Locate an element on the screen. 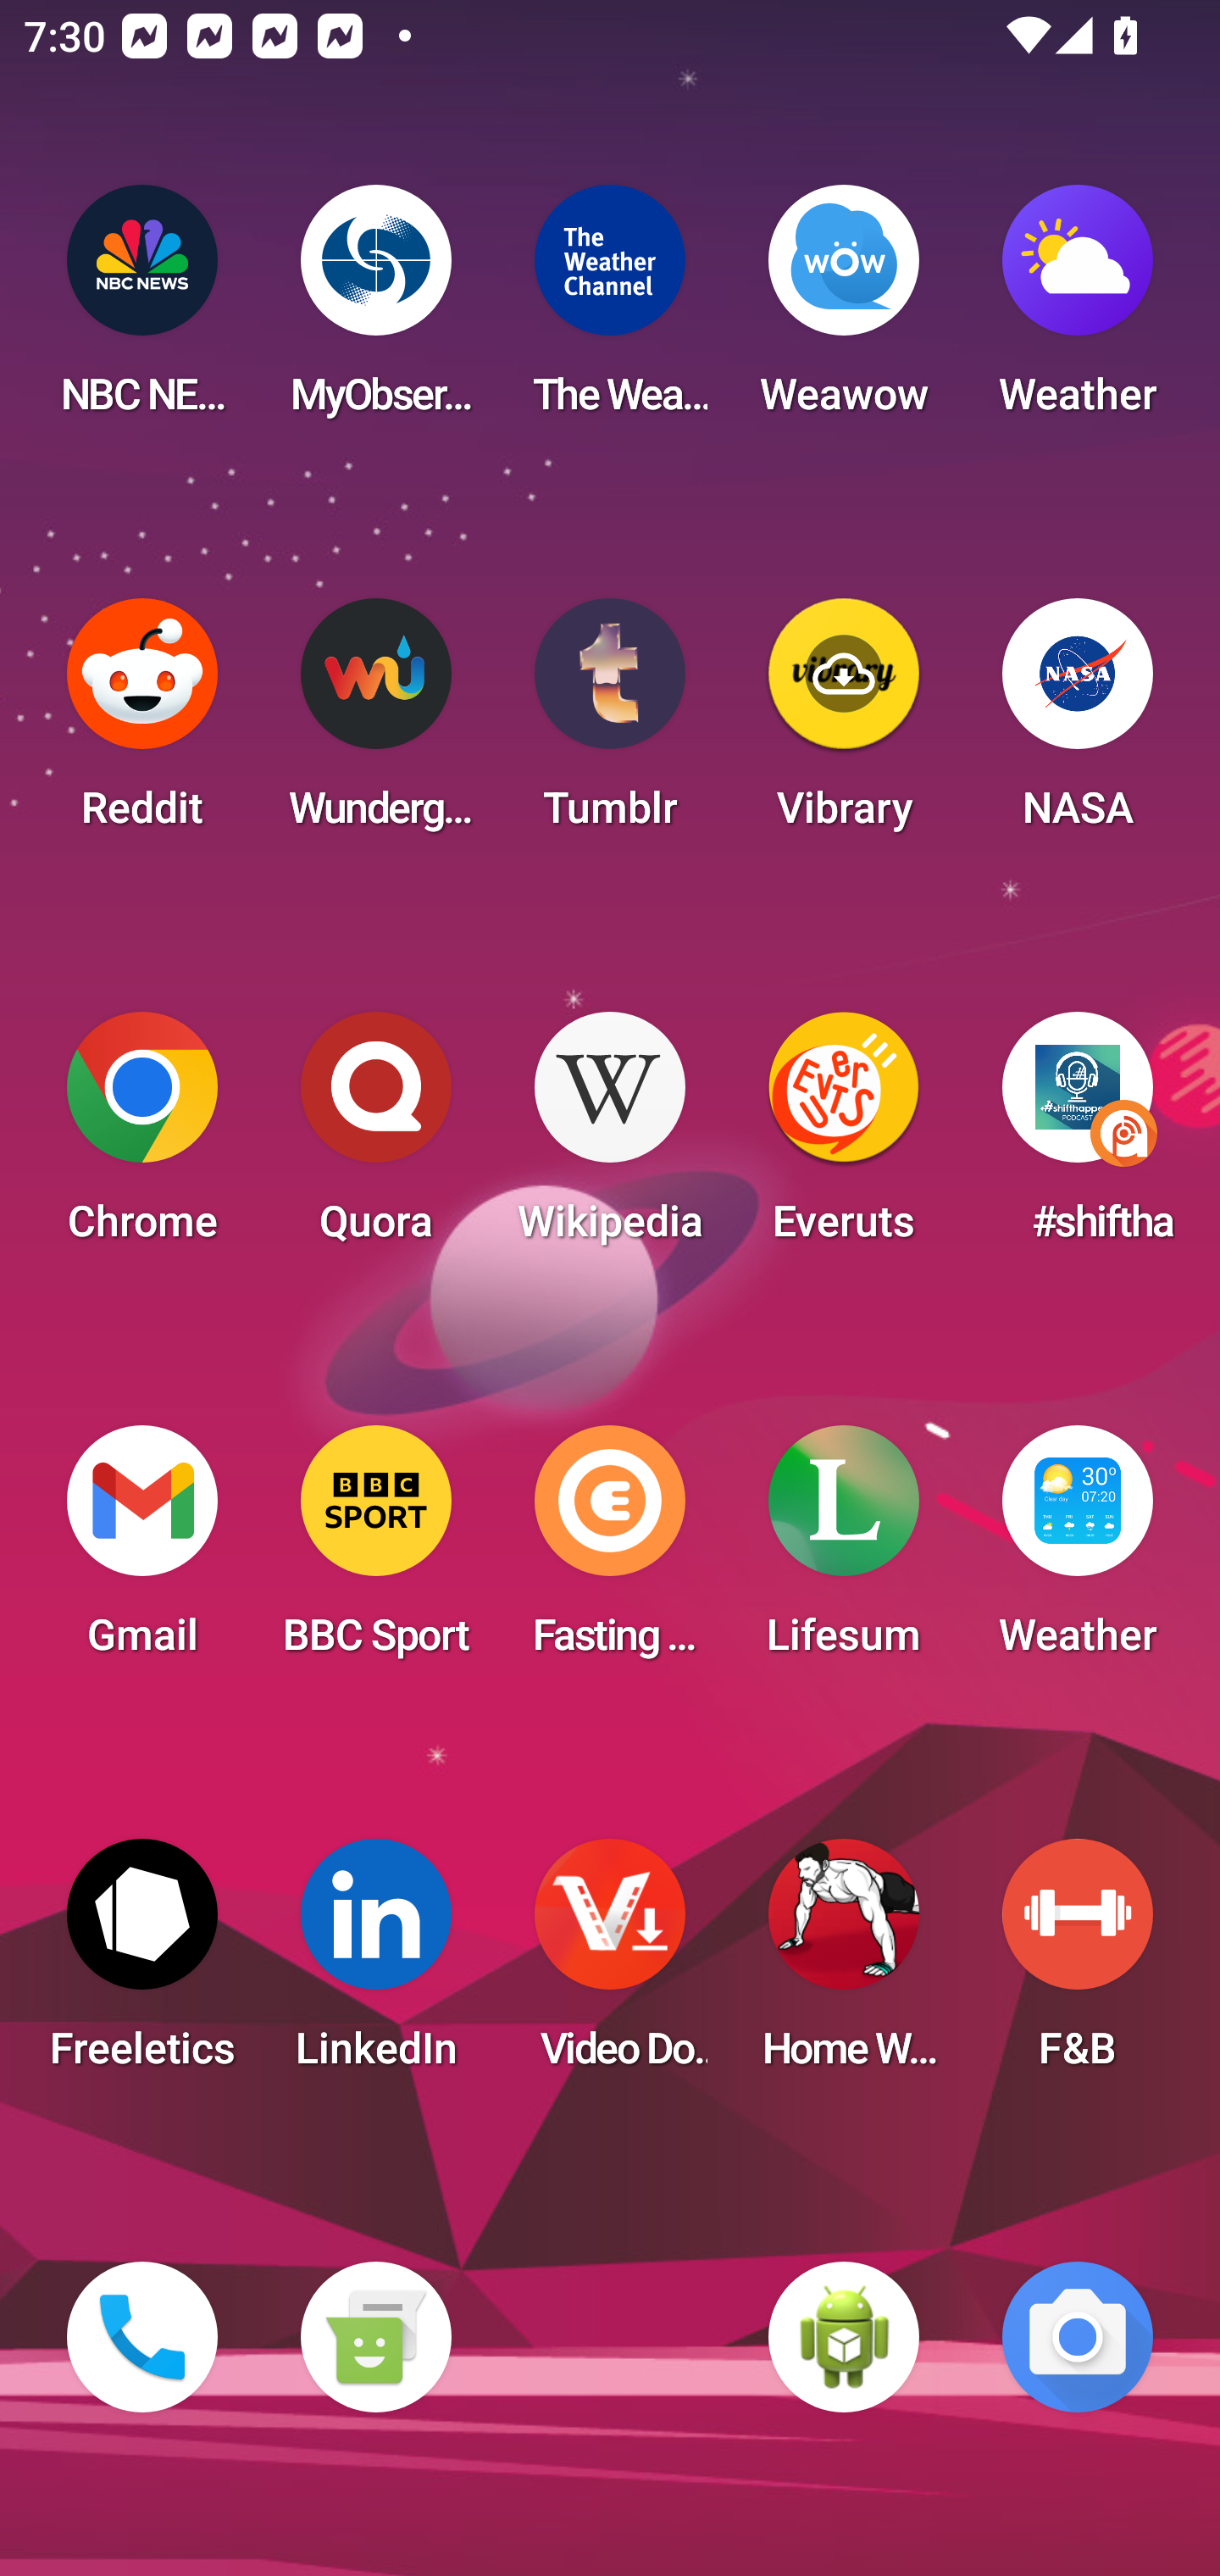 The height and width of the screenshot is (2576, 1220). MyObservatory is located at coordinates (375, 310).